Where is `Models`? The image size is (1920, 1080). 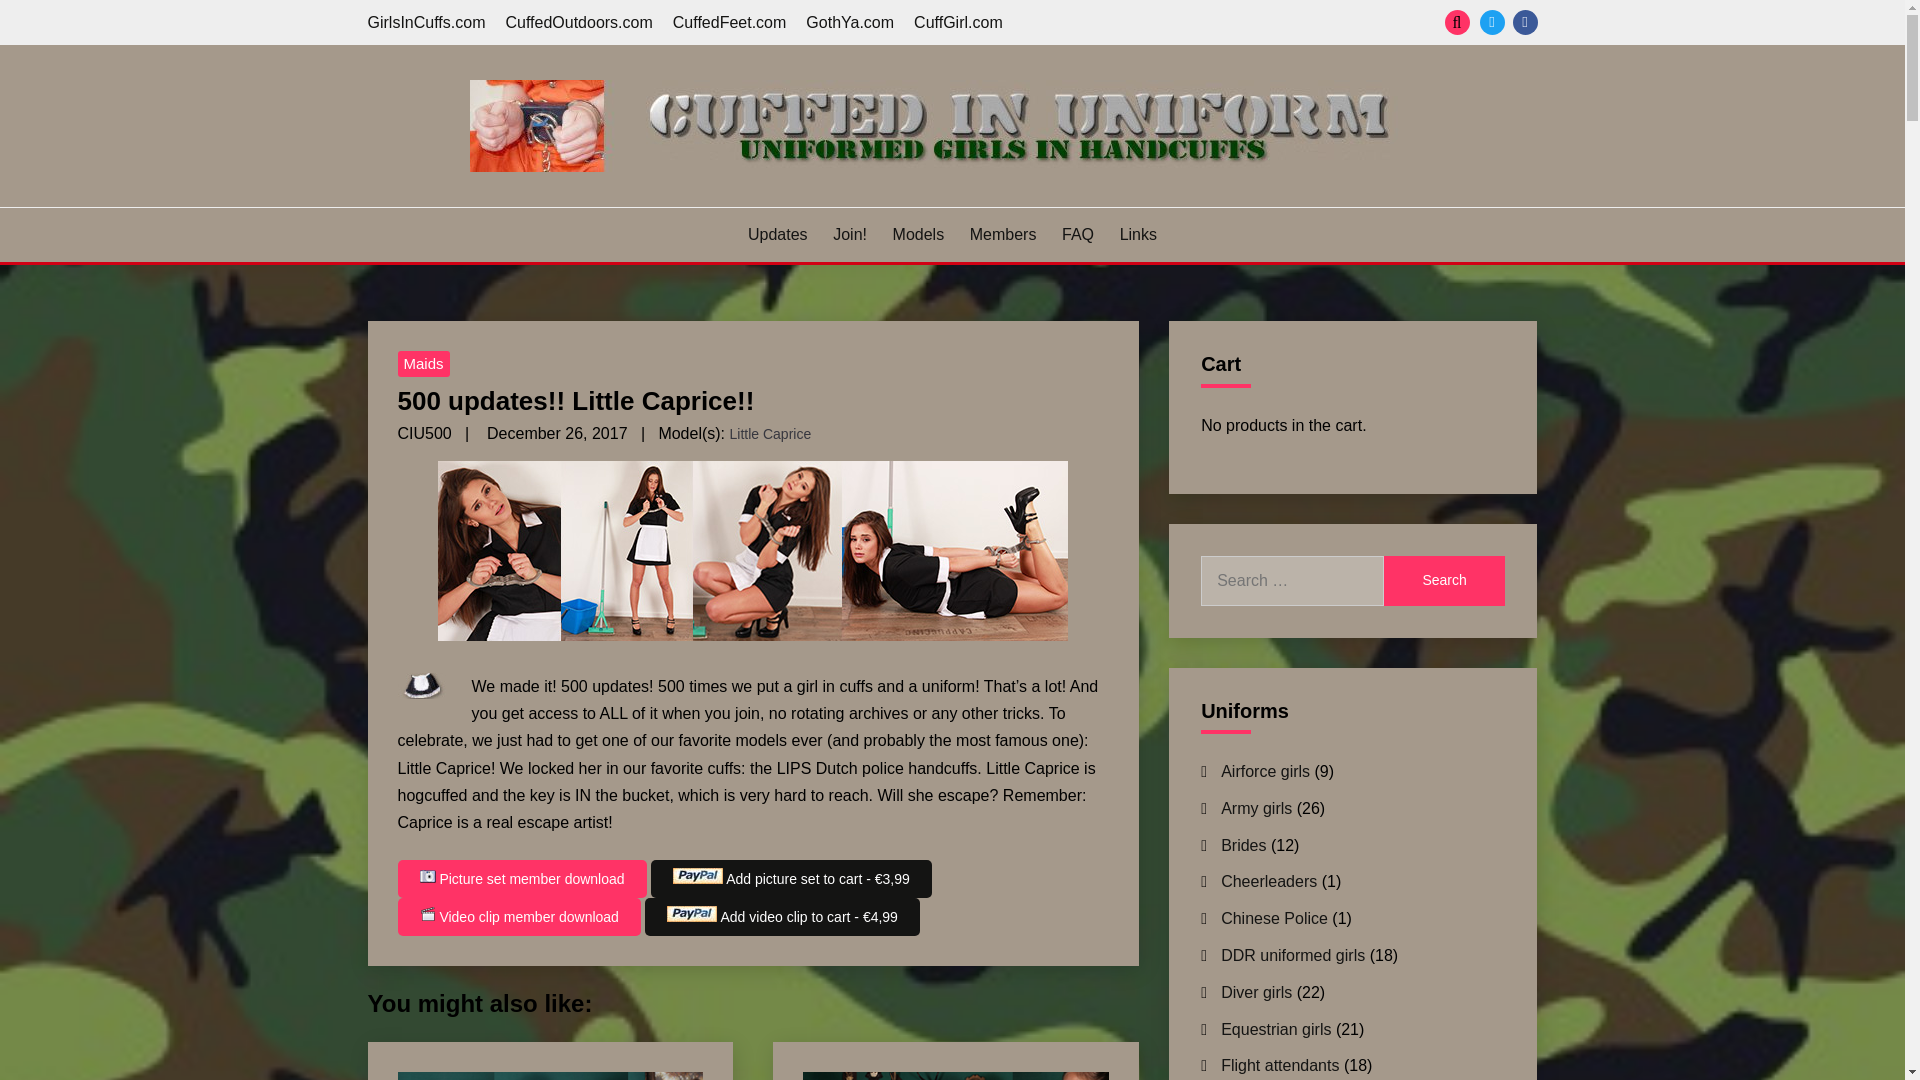 Models is located at coordinates (918, 234).